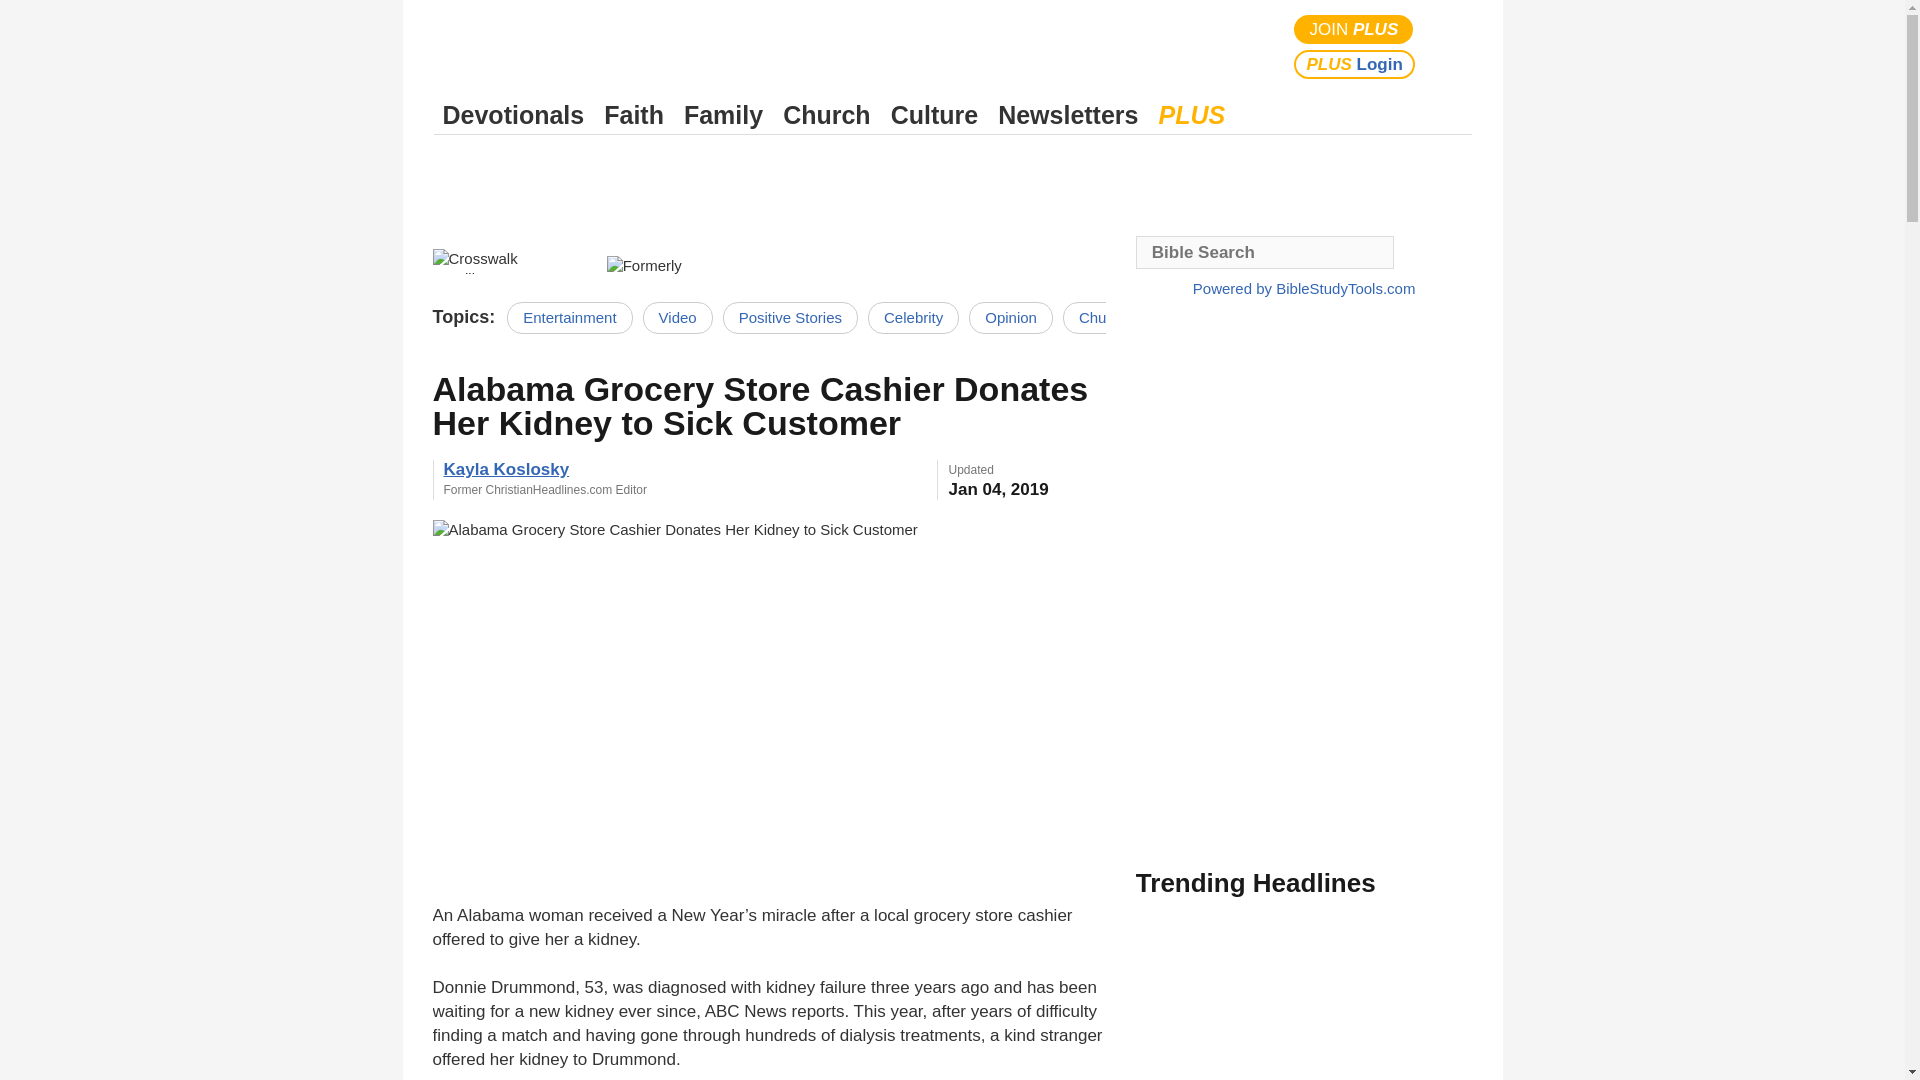 The height and width of the screenshot is (1080, 1920). What do you see at coordinates (513, 115) in the screenshot?
I see `Devotionals` at bounding box center [513, 115].